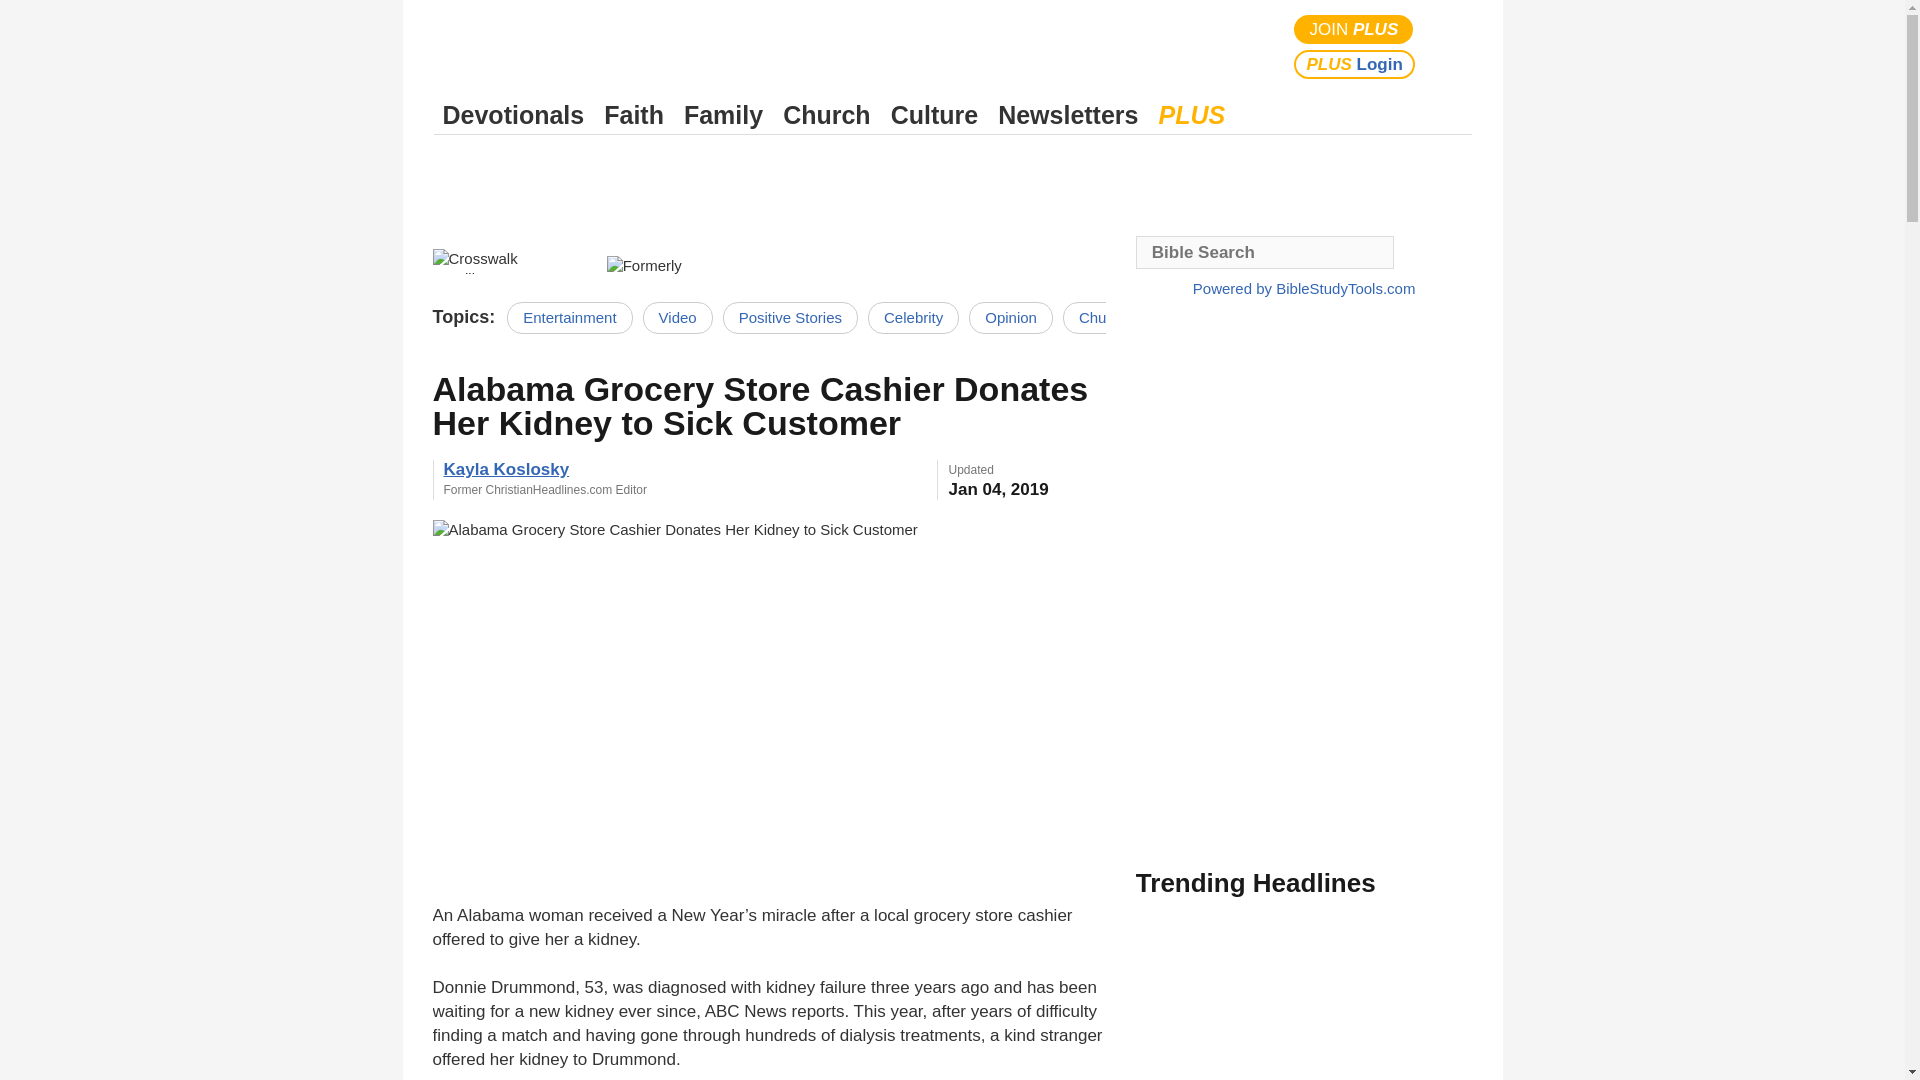 The height and width of the screenshot is (1080, 1920). What do you see at coordinates (513, 115) in the screenshot?
I see `Devotionals` at bounding box center [513, 115].